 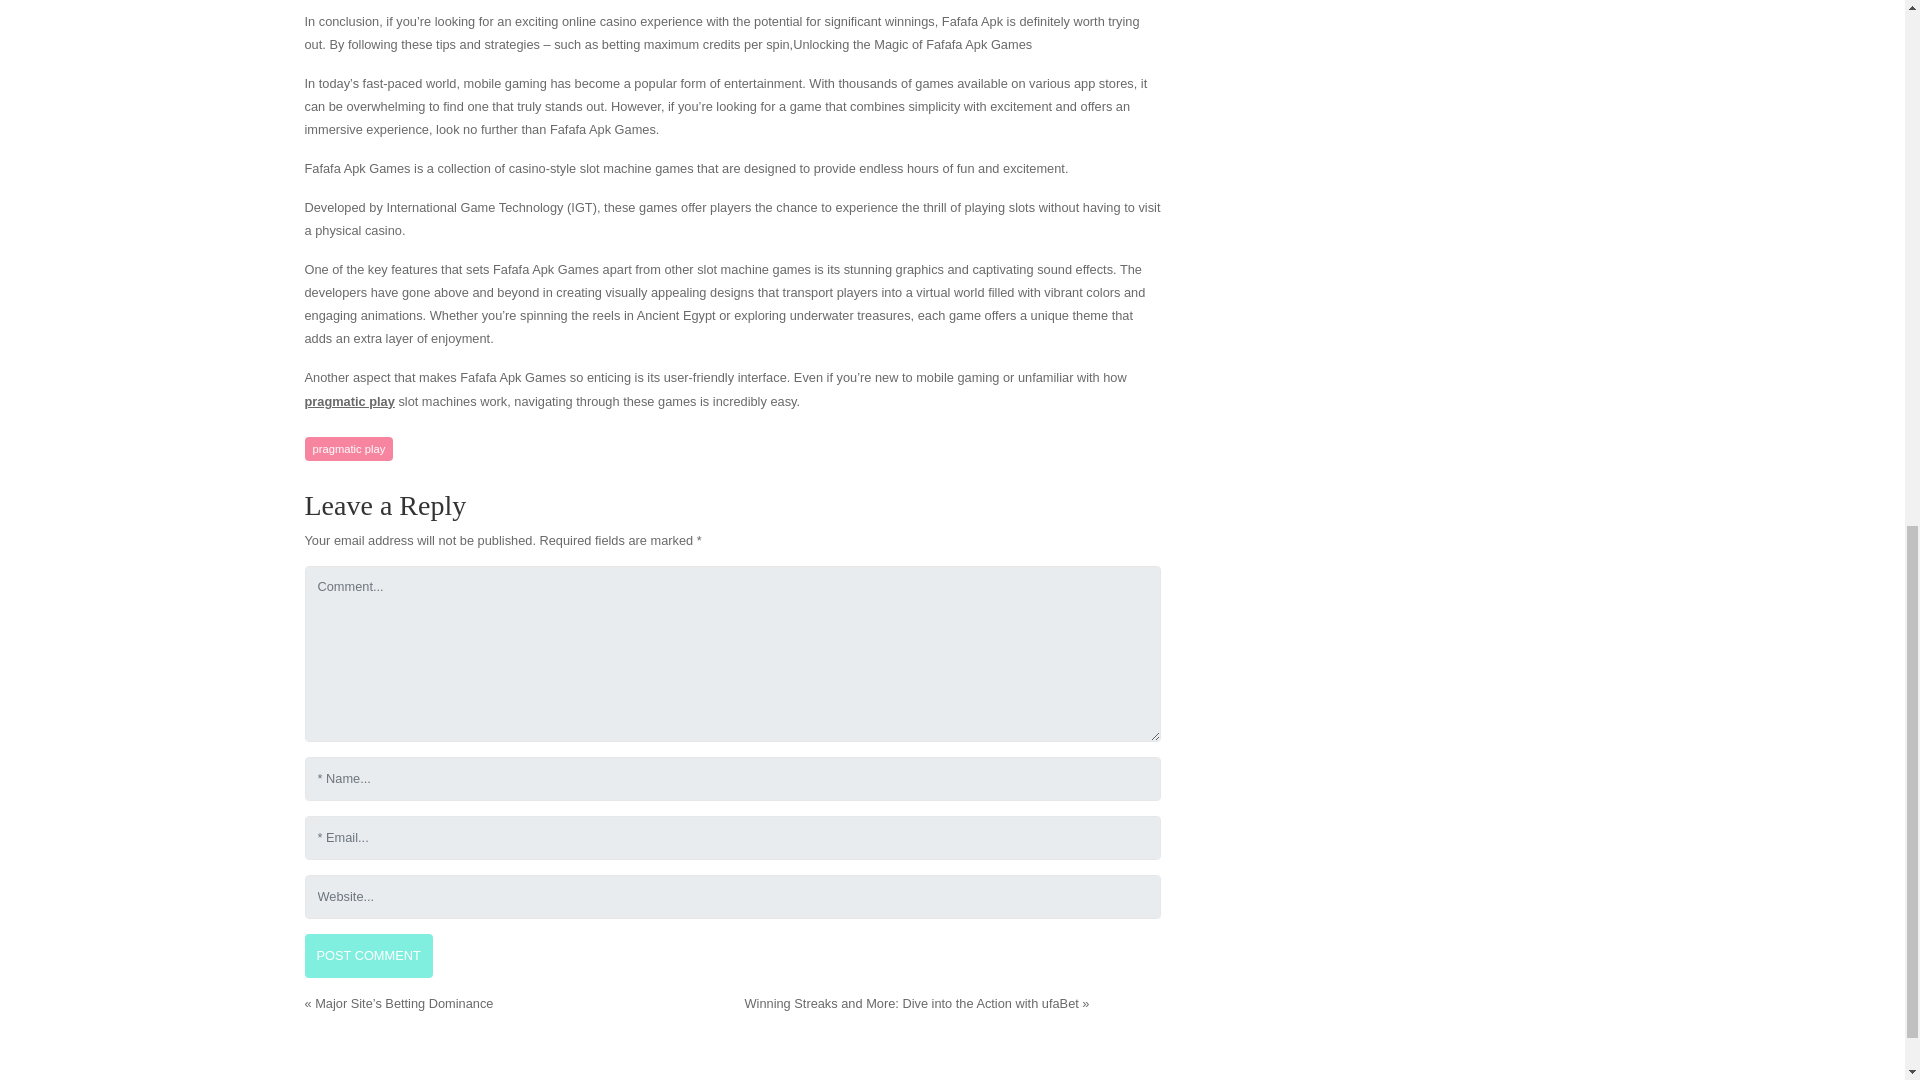 What do you see at coordinates (368, 956) in the screenshot?
I see `Post Comment` at bounding box center [368, 956].